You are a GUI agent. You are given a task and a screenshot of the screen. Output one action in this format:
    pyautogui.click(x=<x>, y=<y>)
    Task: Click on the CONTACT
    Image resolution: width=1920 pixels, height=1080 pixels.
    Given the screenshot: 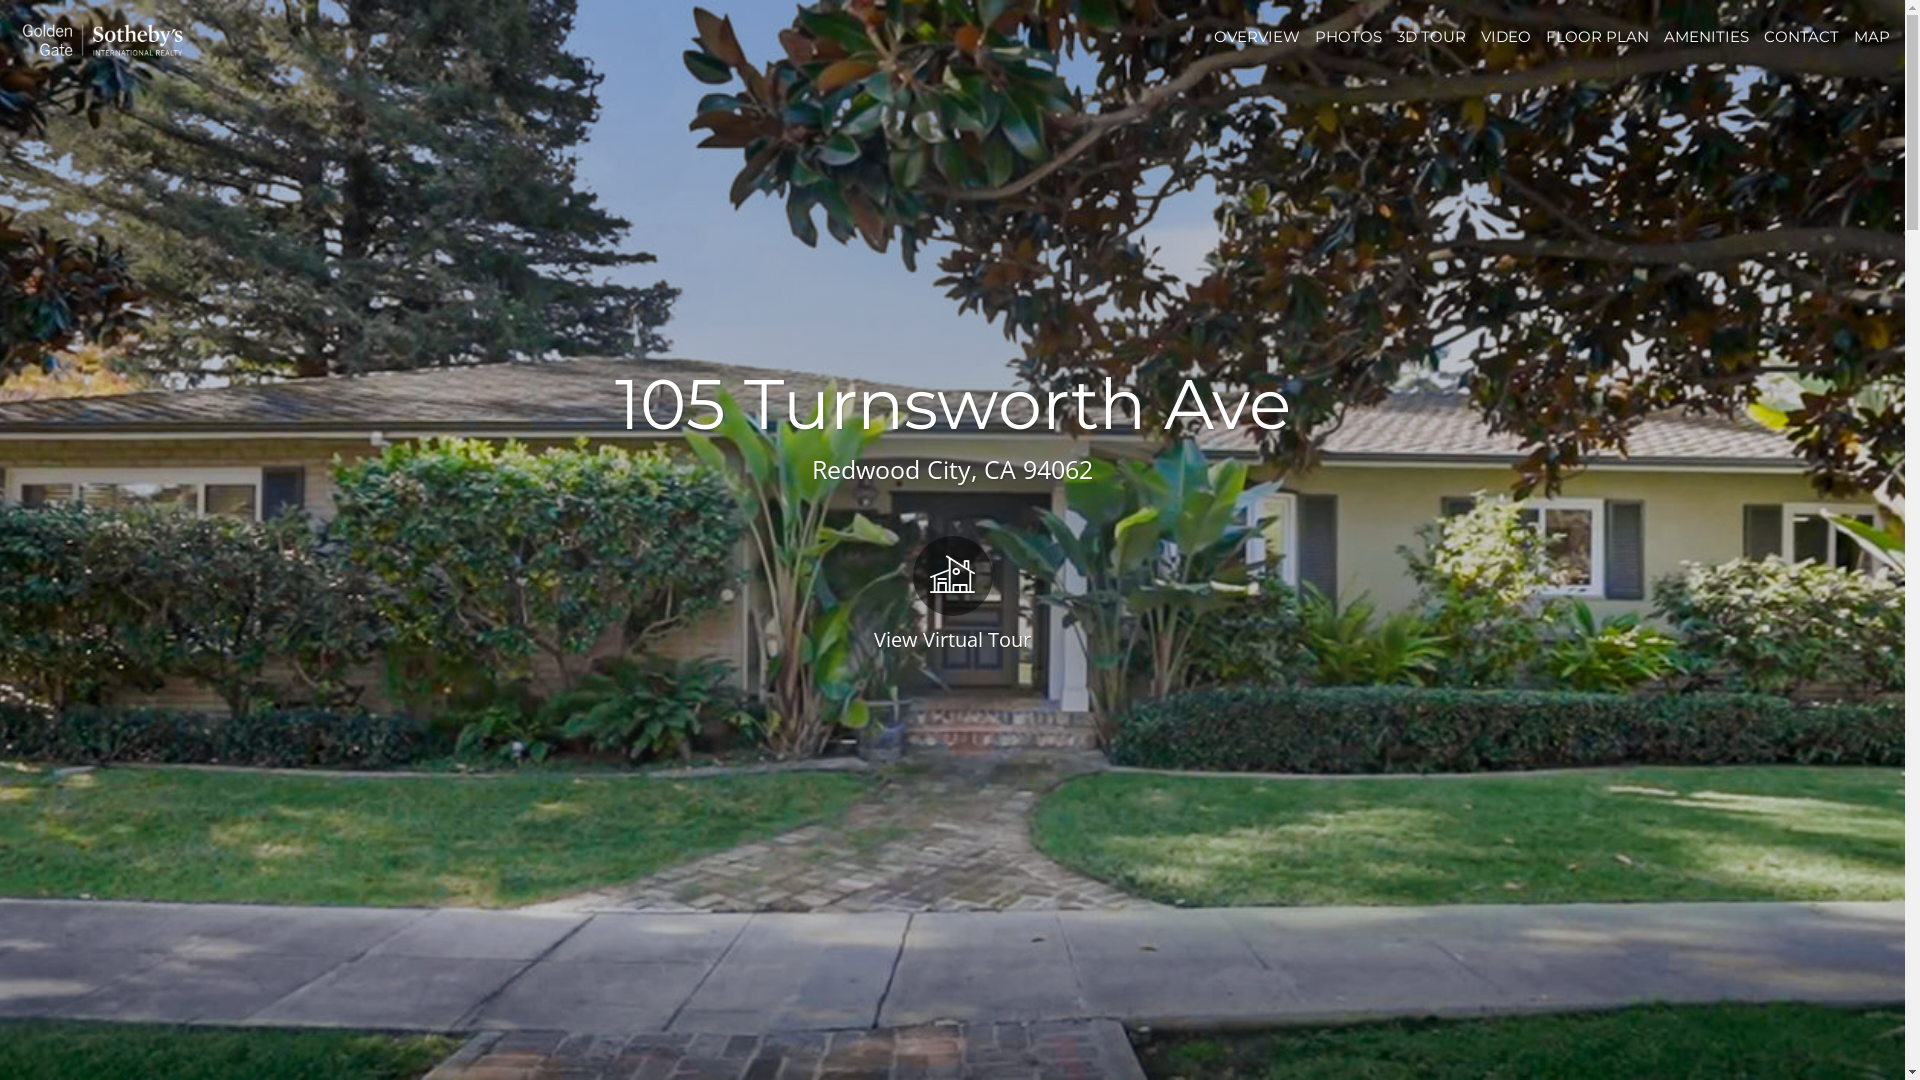 What is the action you would take?
    pyautogui.click(x=1802, y=36)
    